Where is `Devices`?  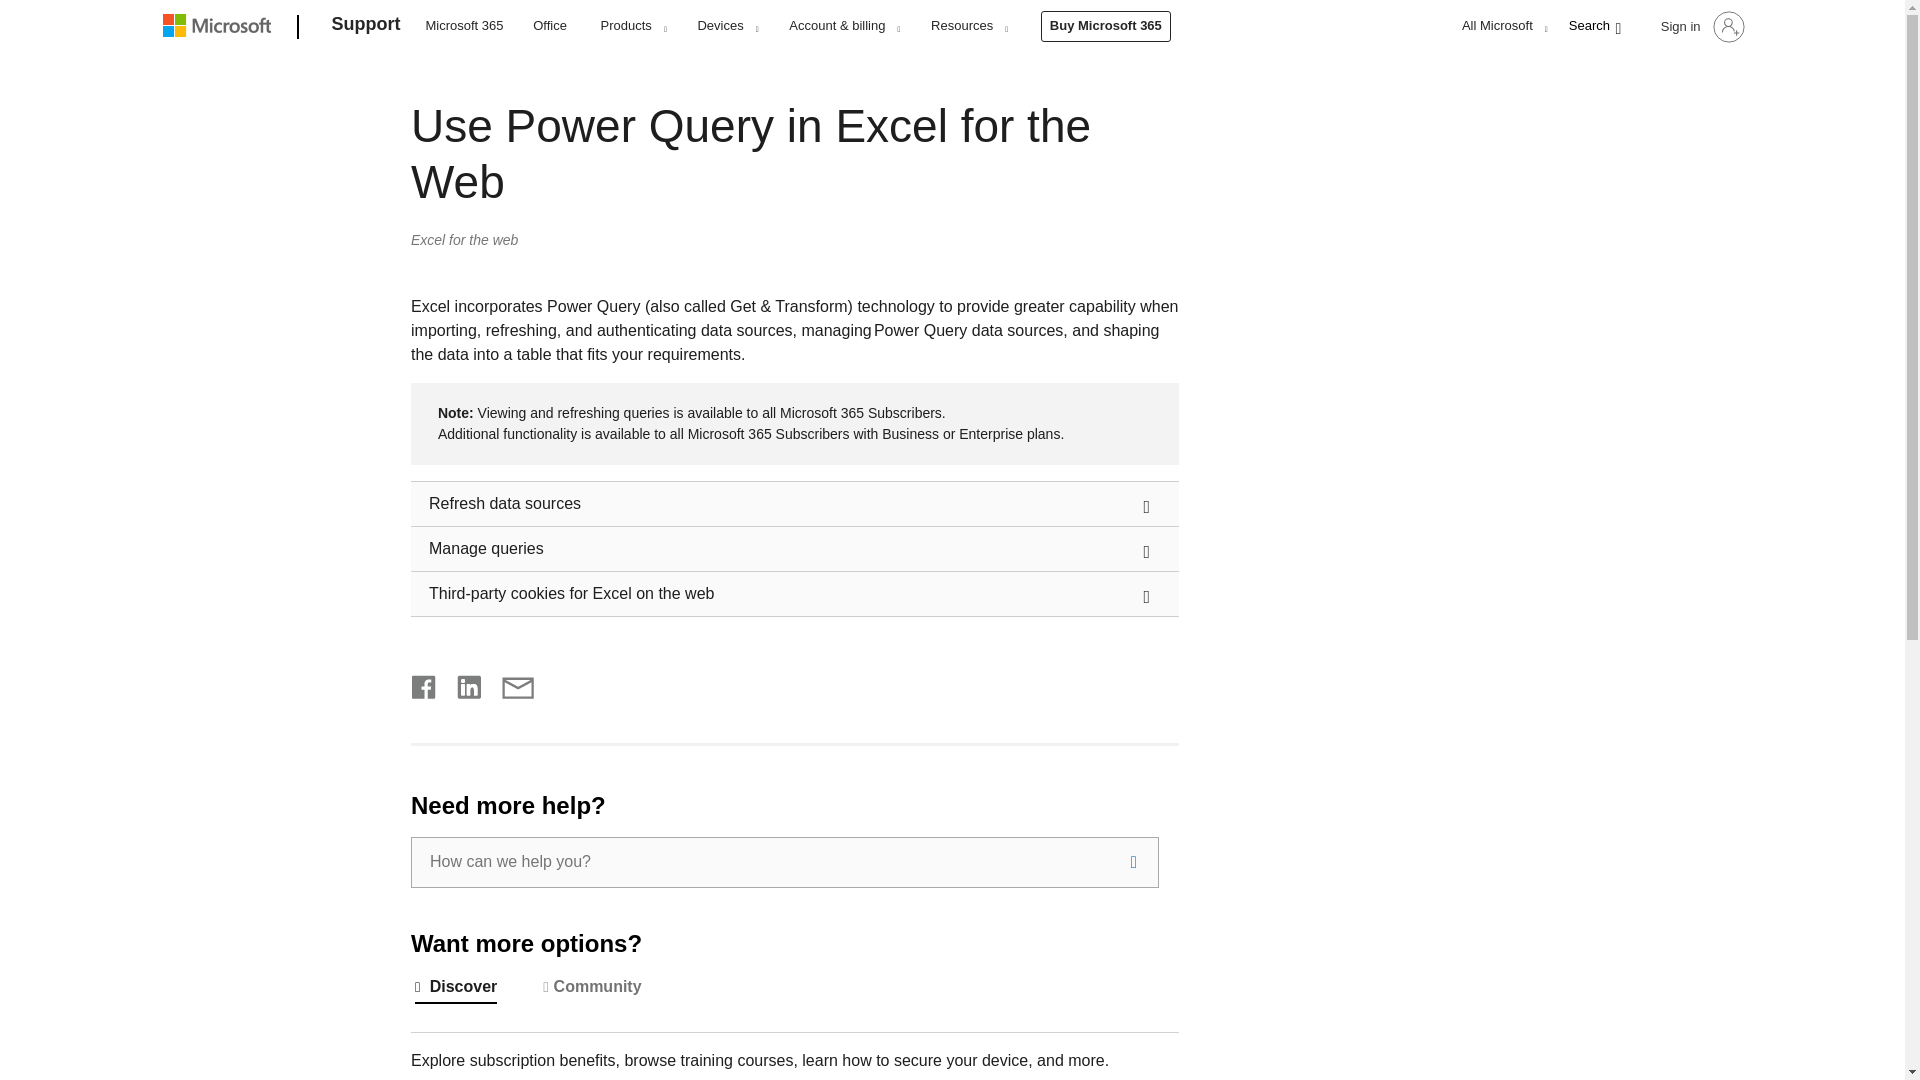
Devices is located at coordinates (726, 25).